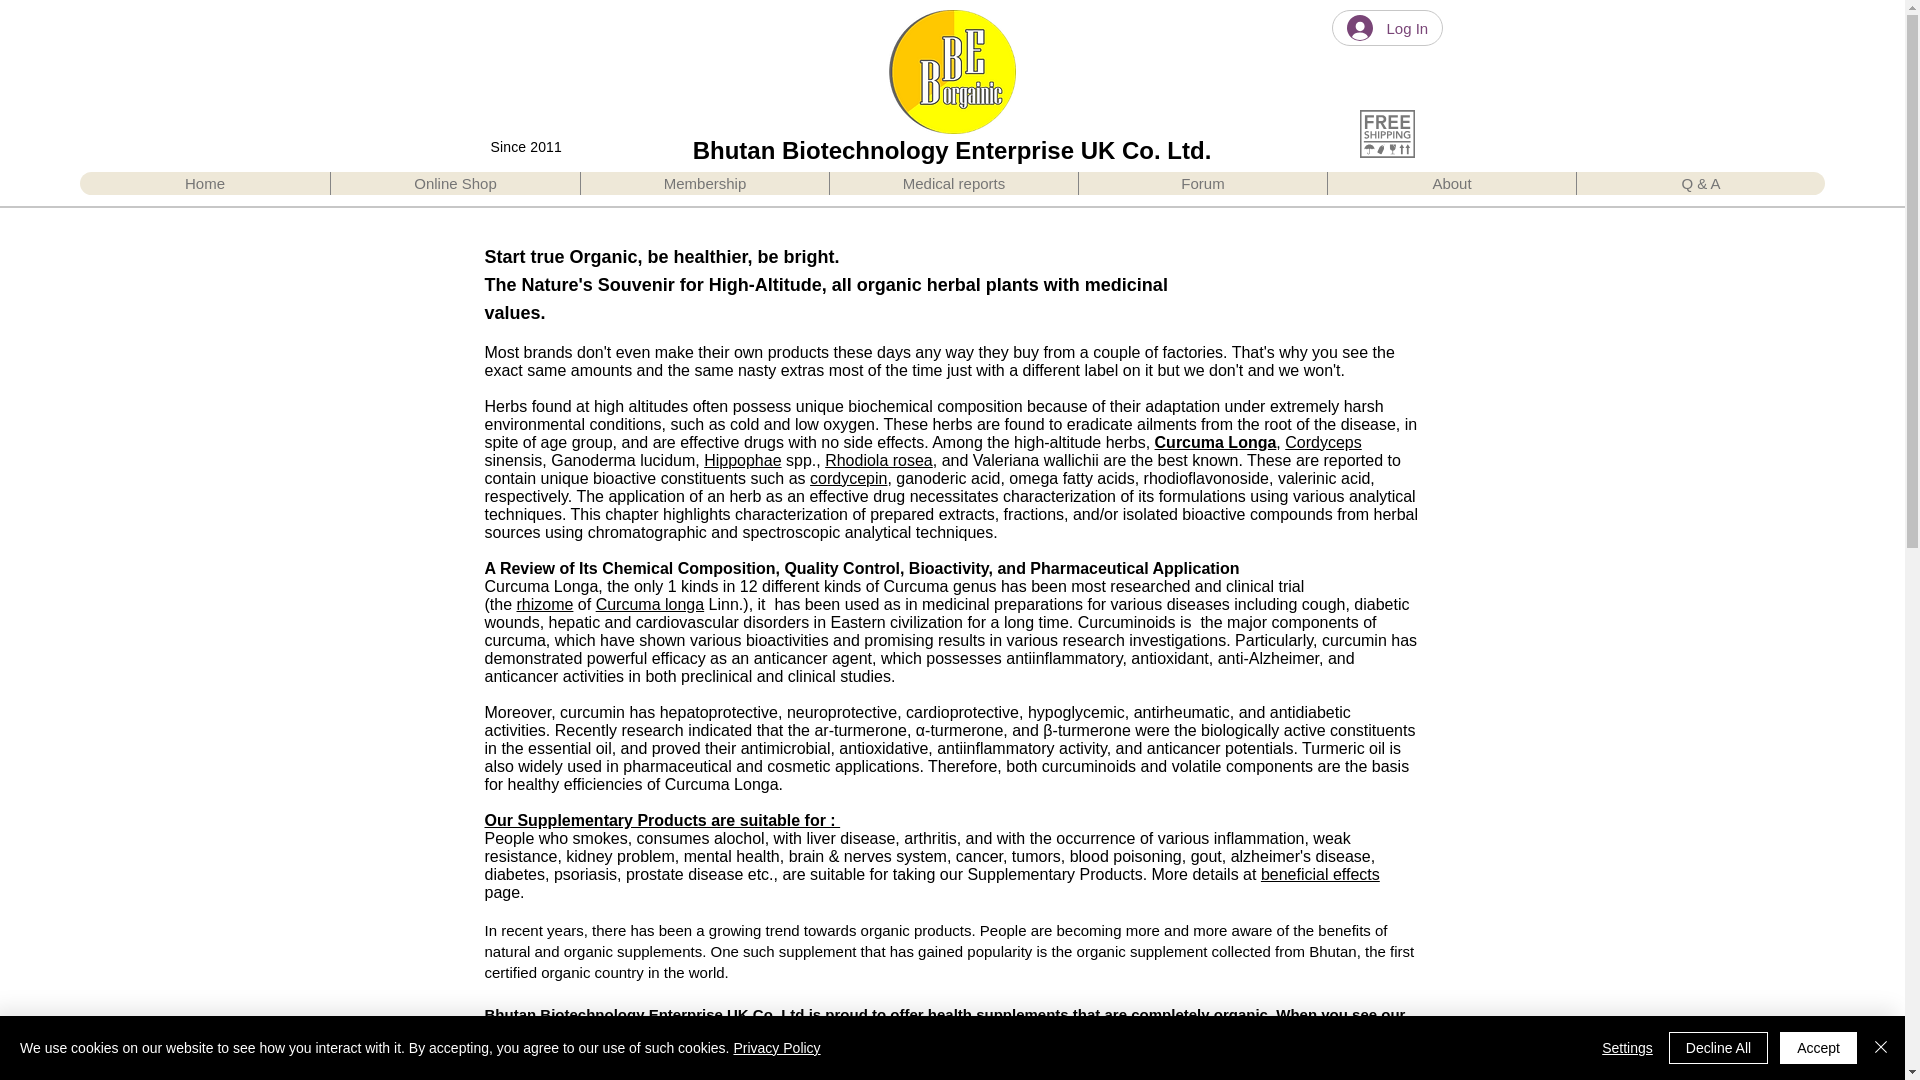  What do you see at coordinates (704, 183) in the screenshot?
I see `Membership` at bounding box center [704, 183].